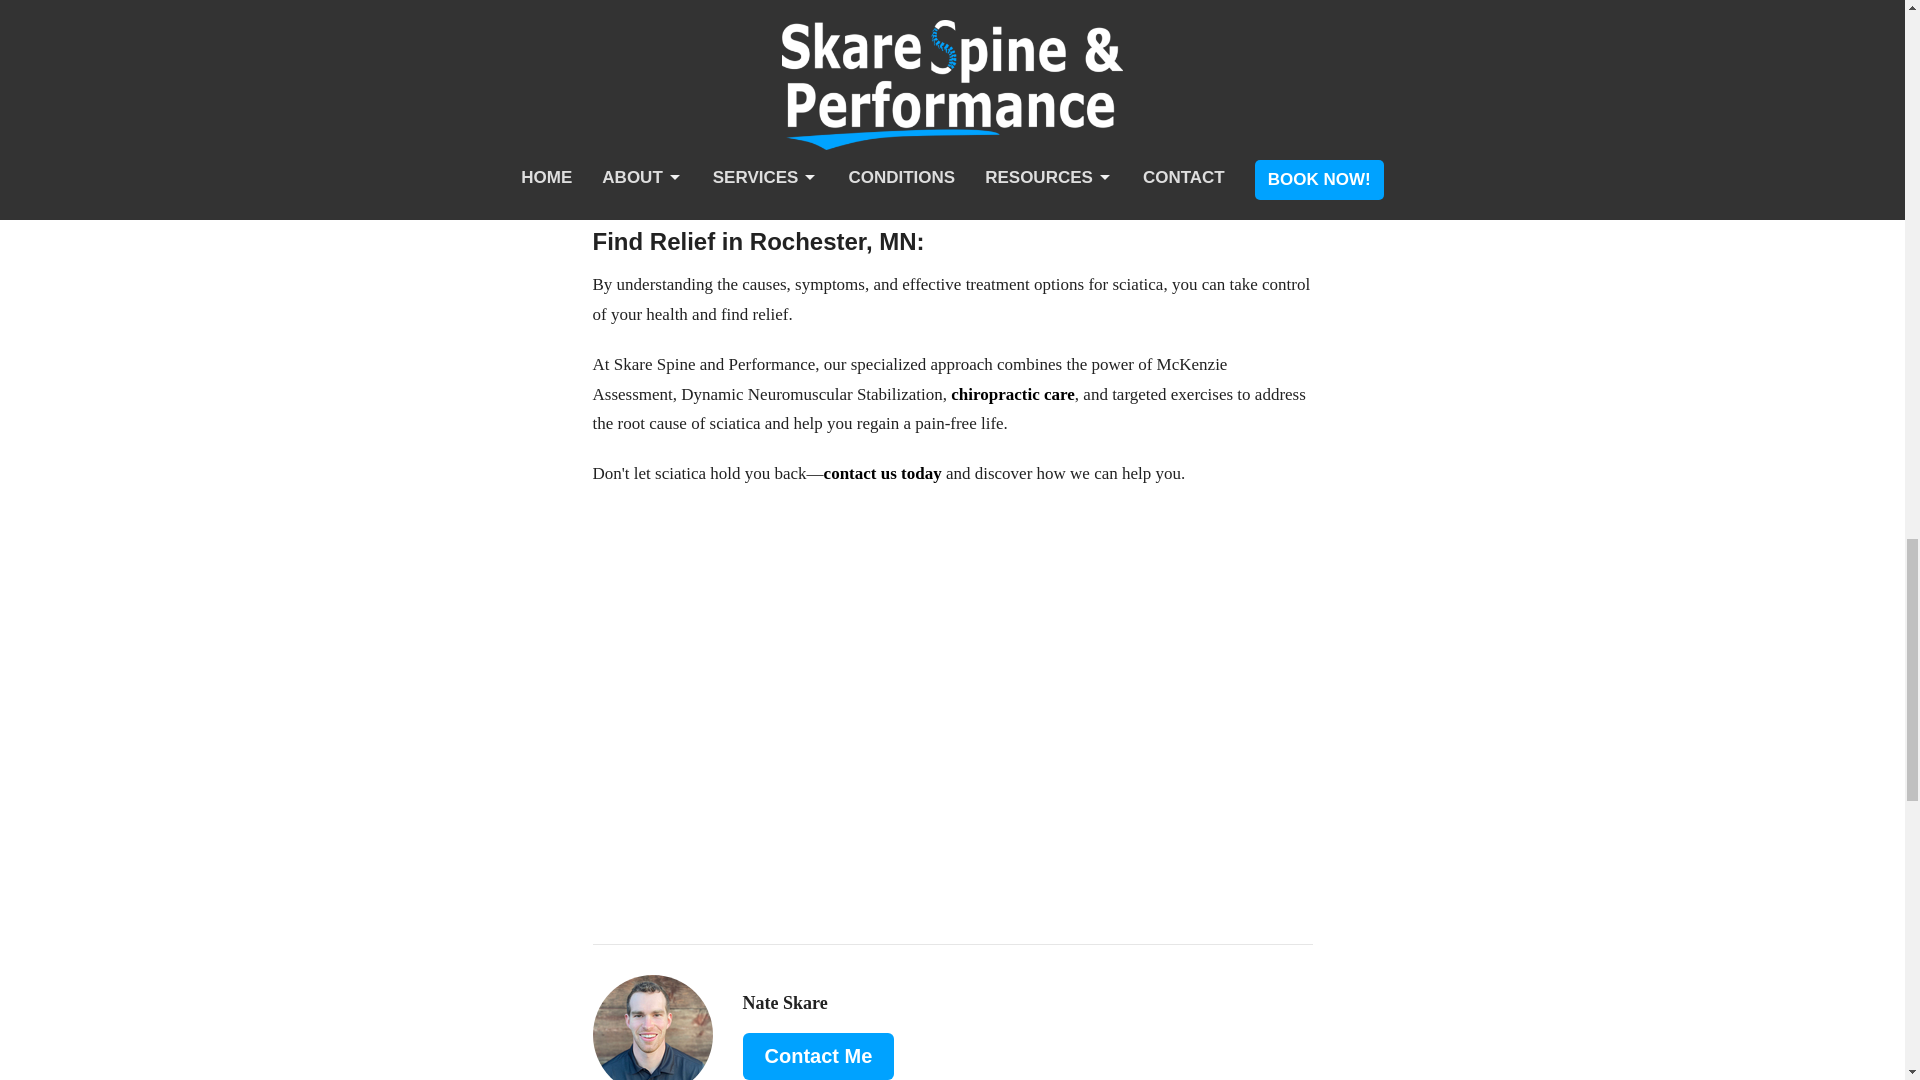  What do you see at coordinates (1012, 394) in the screenshot?
I see `chiropractic care` at bounding box center [1012, 394].